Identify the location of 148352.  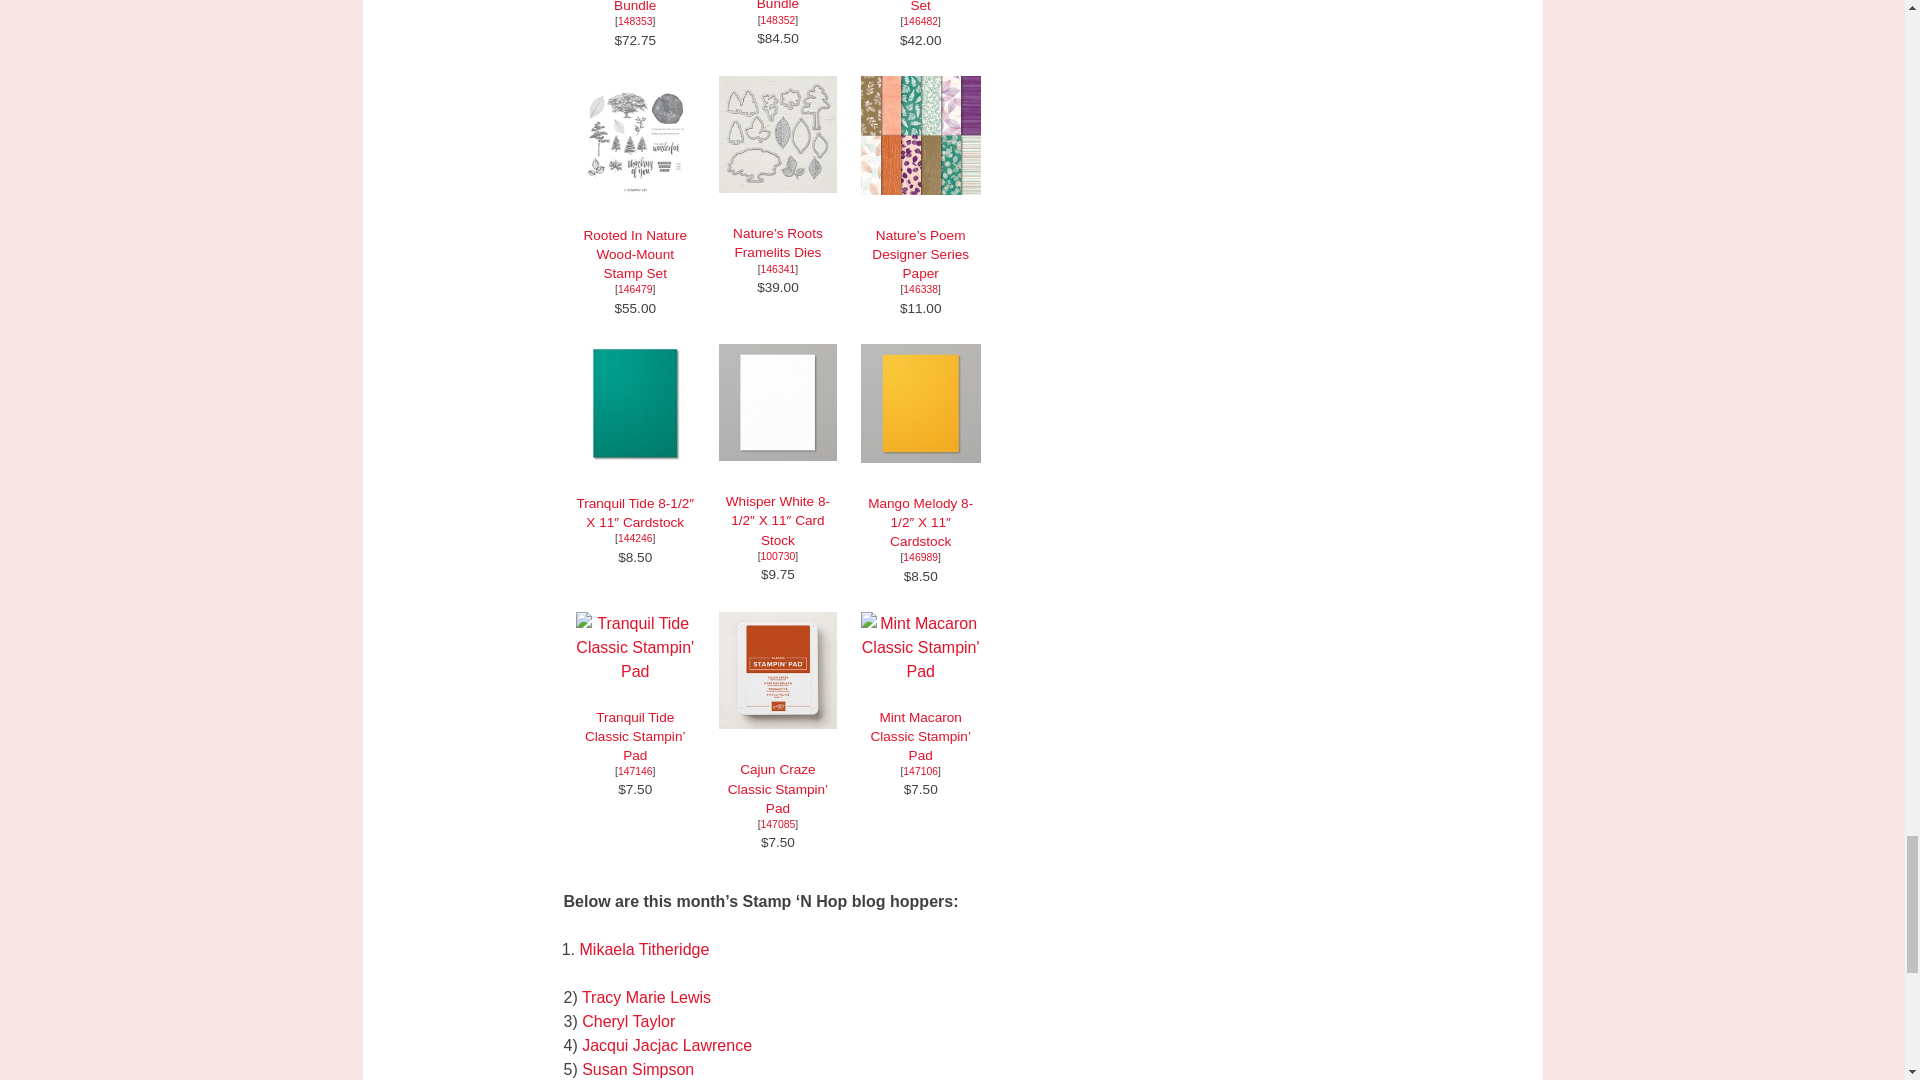
(778, 20).